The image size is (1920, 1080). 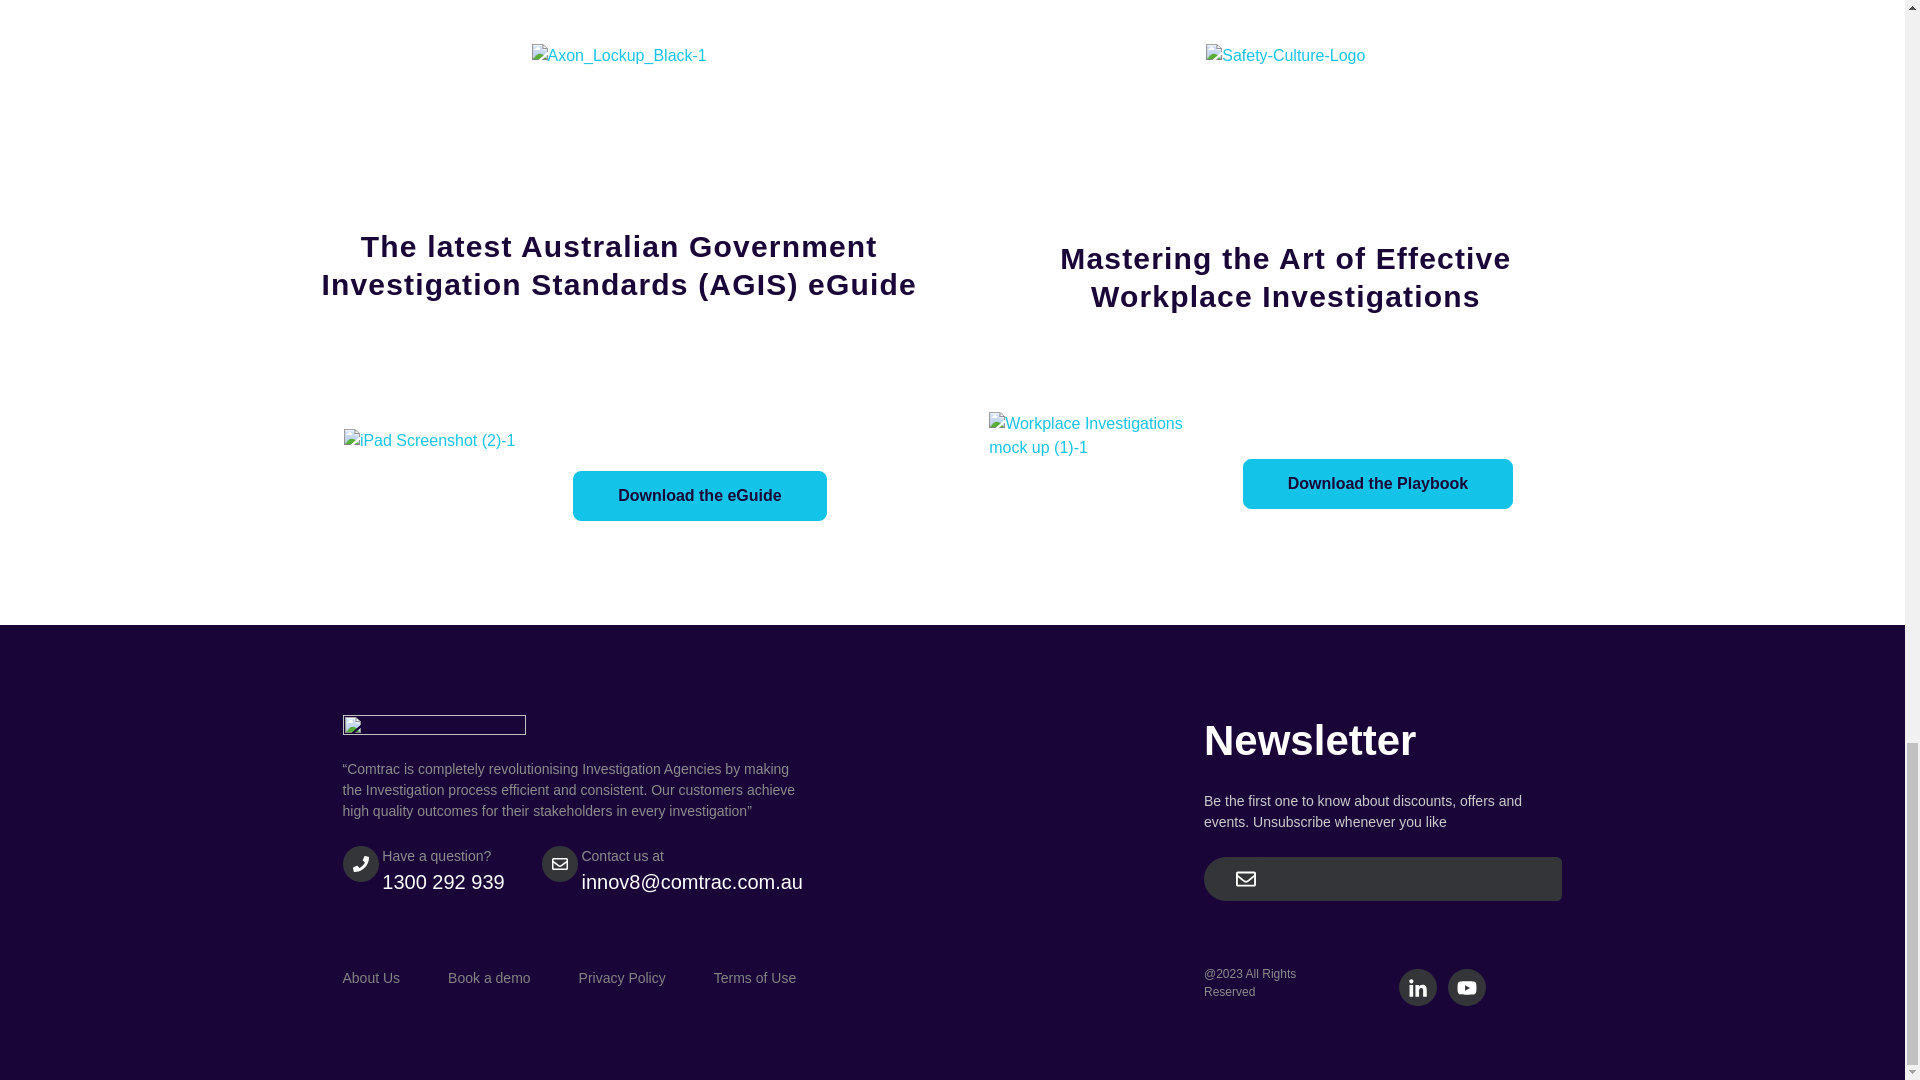 I want to click on Download the eGuide, so click(x=700, y=495).